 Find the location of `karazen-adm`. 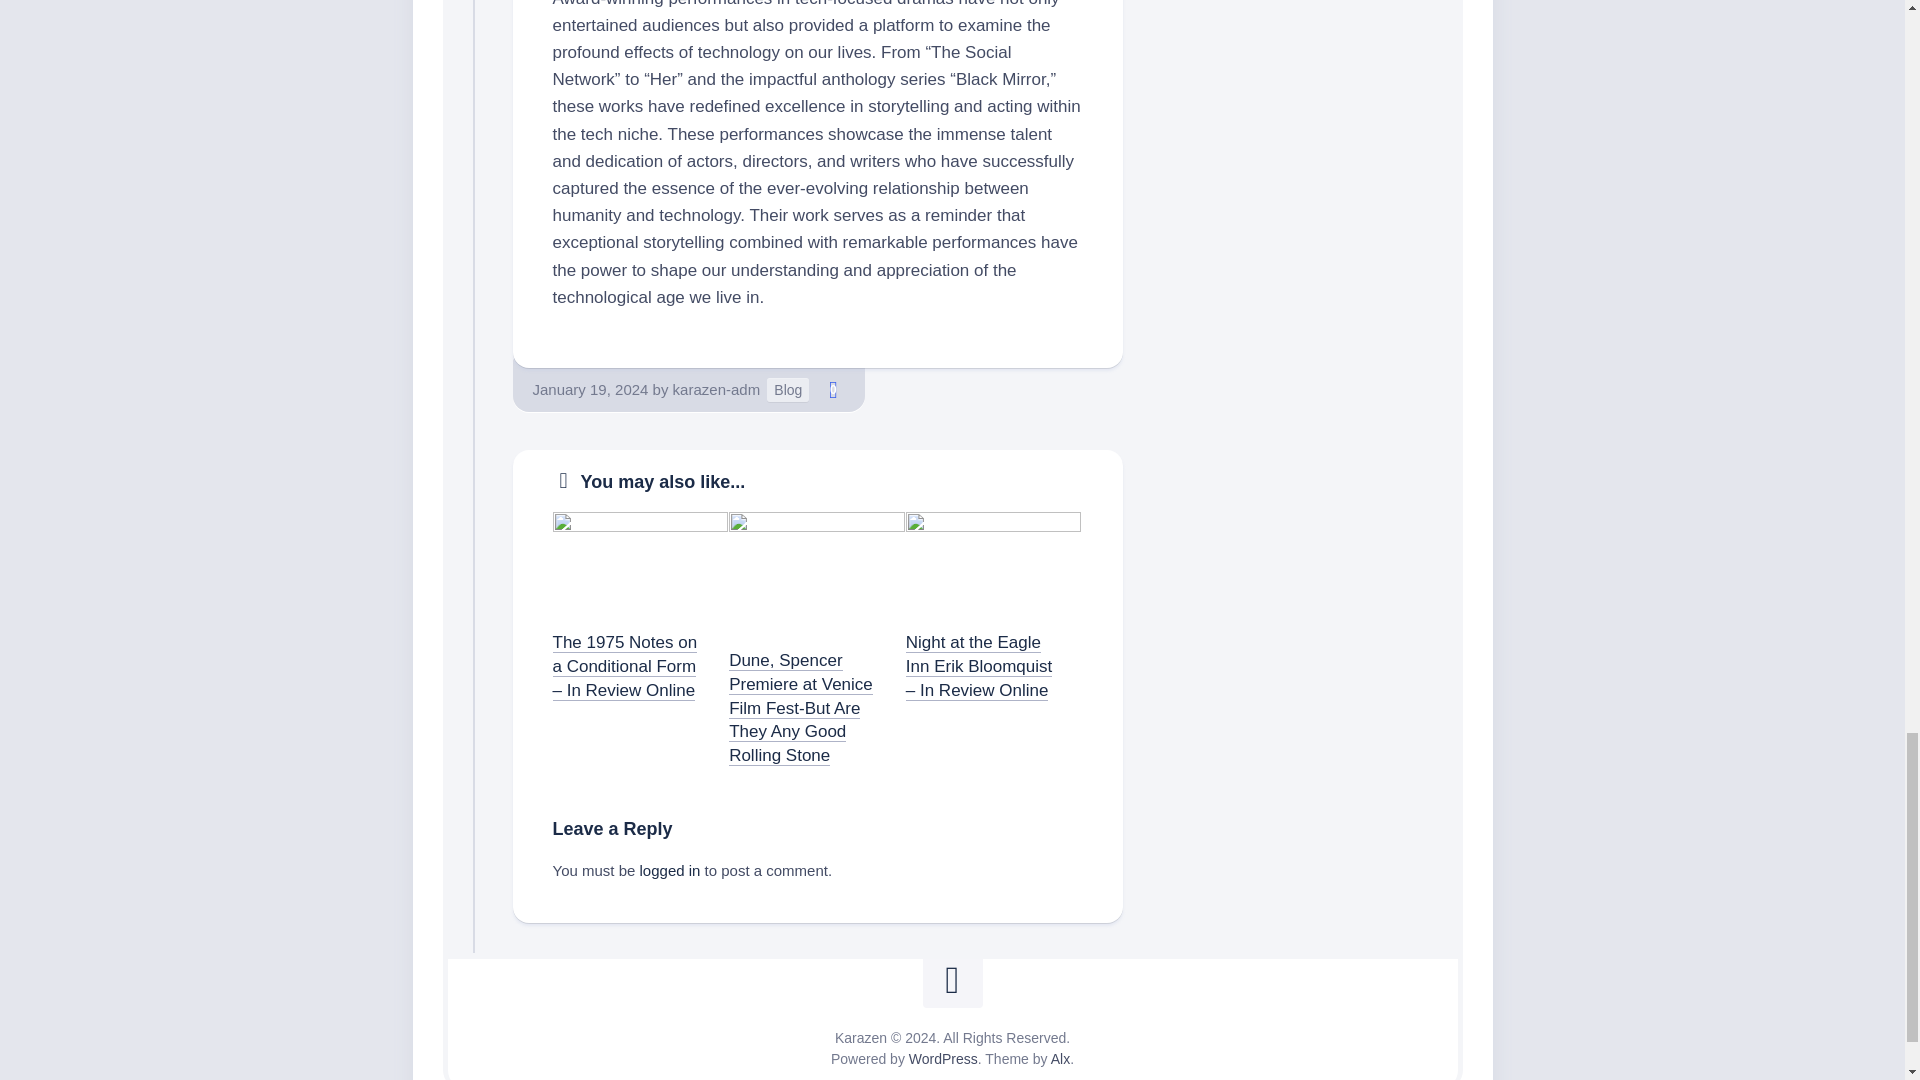

karazen-adm is located at coordinates (716, 390).